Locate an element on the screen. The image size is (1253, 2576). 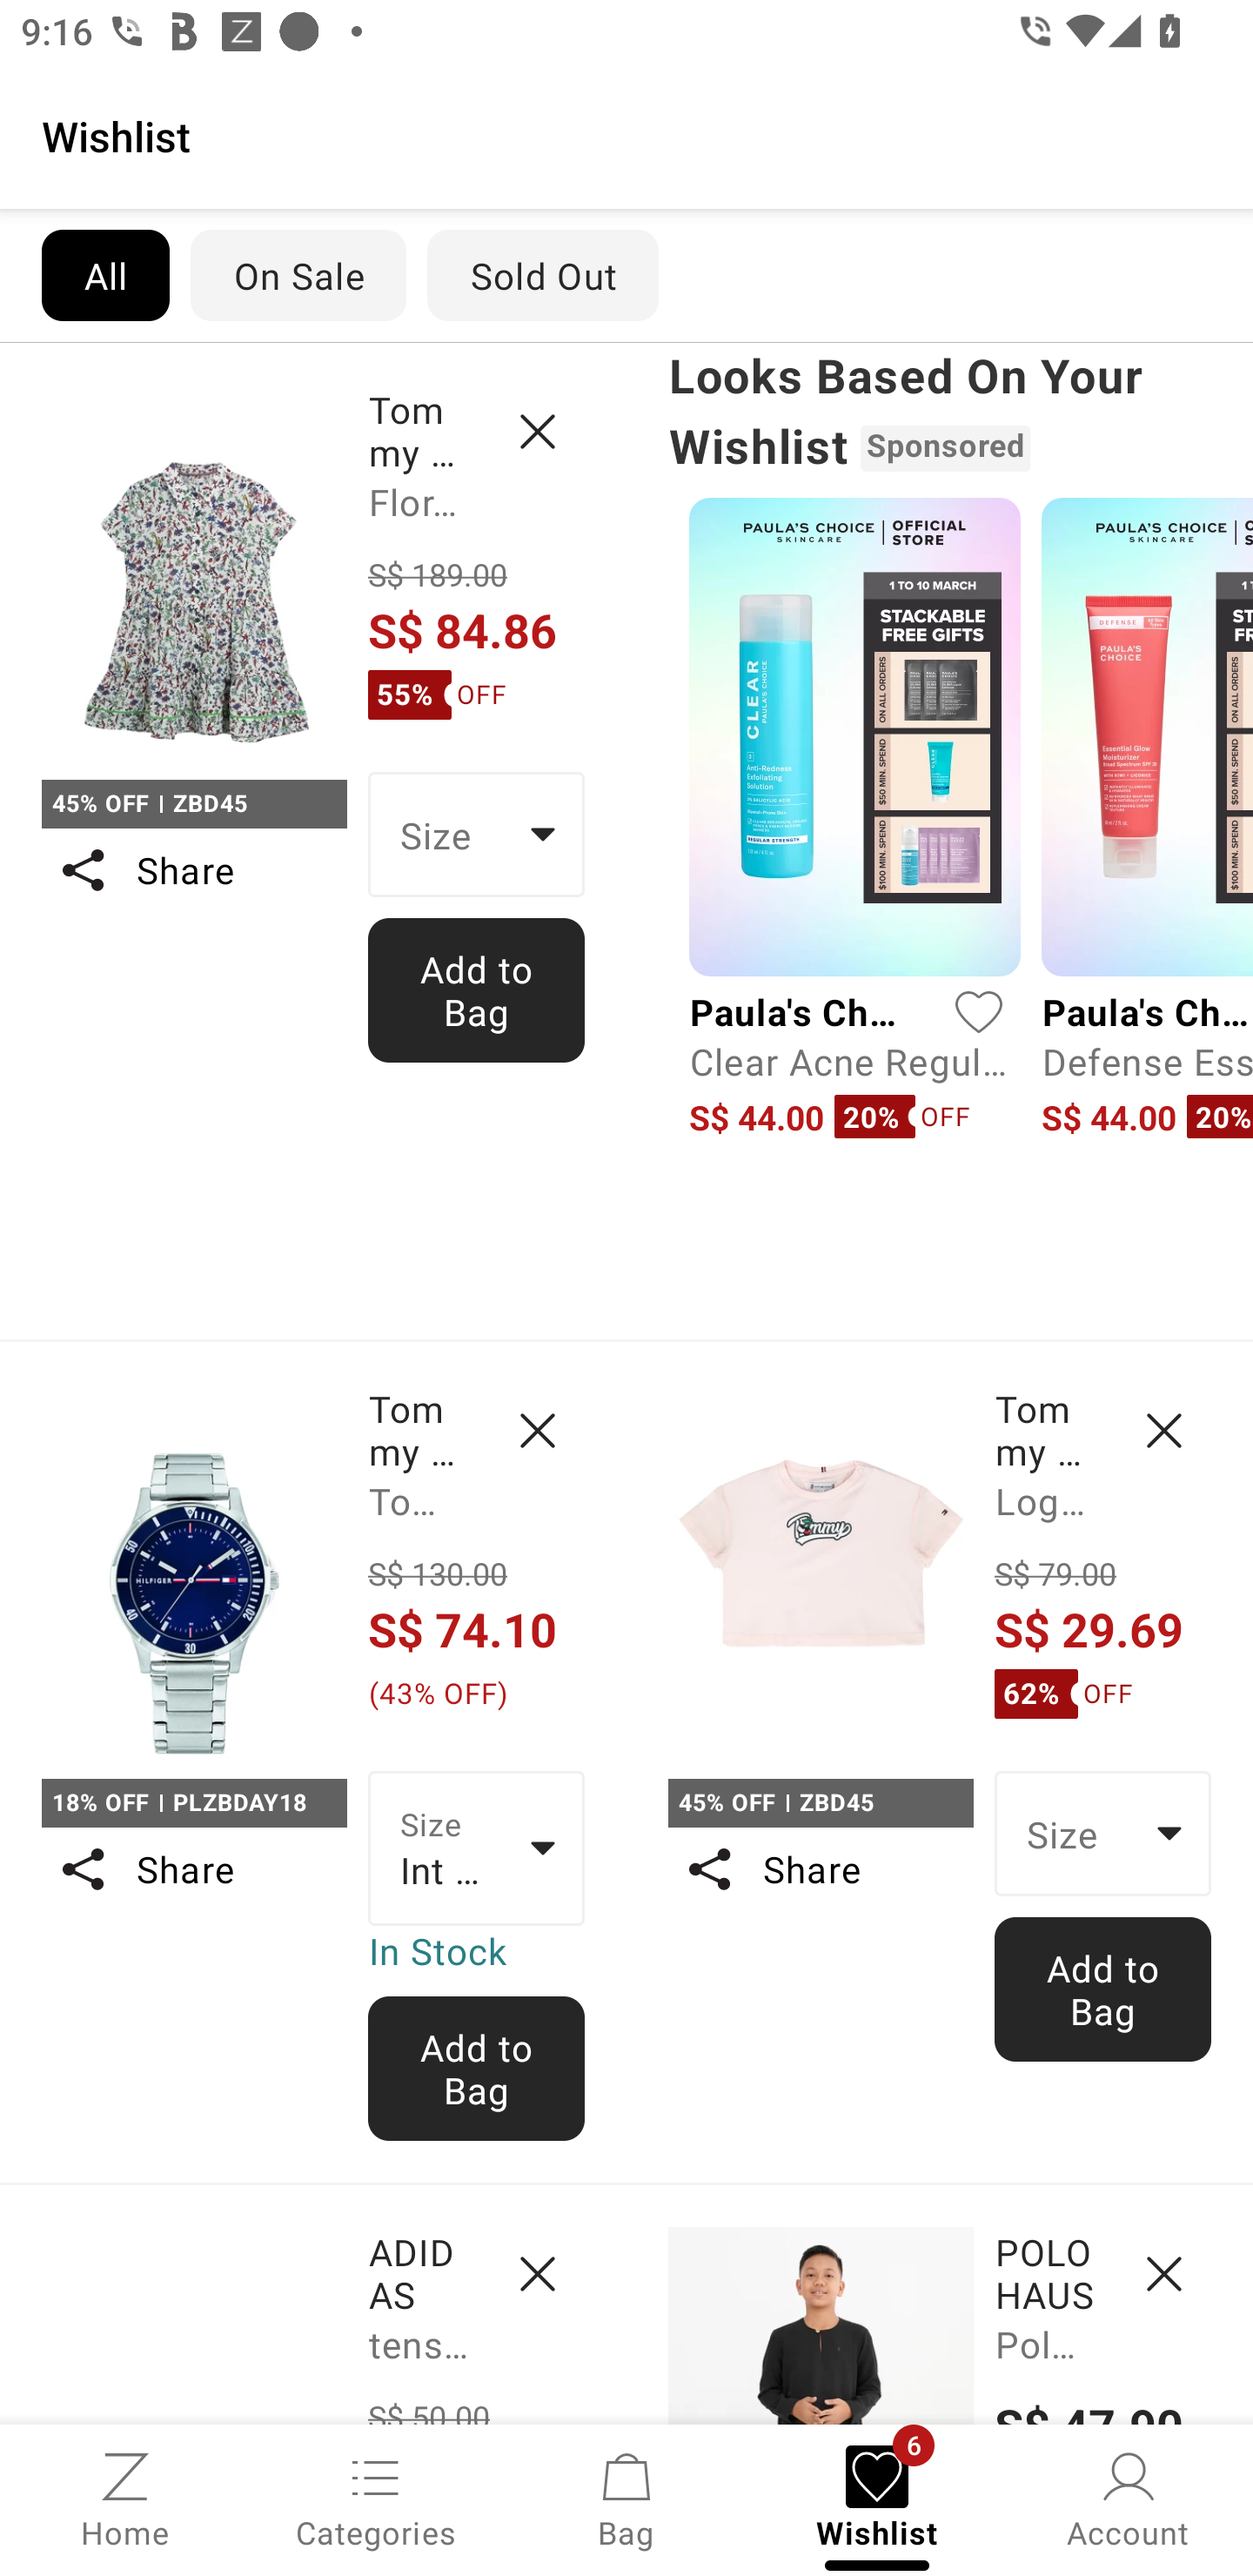
Bag is located at coordinates (626, 2498).